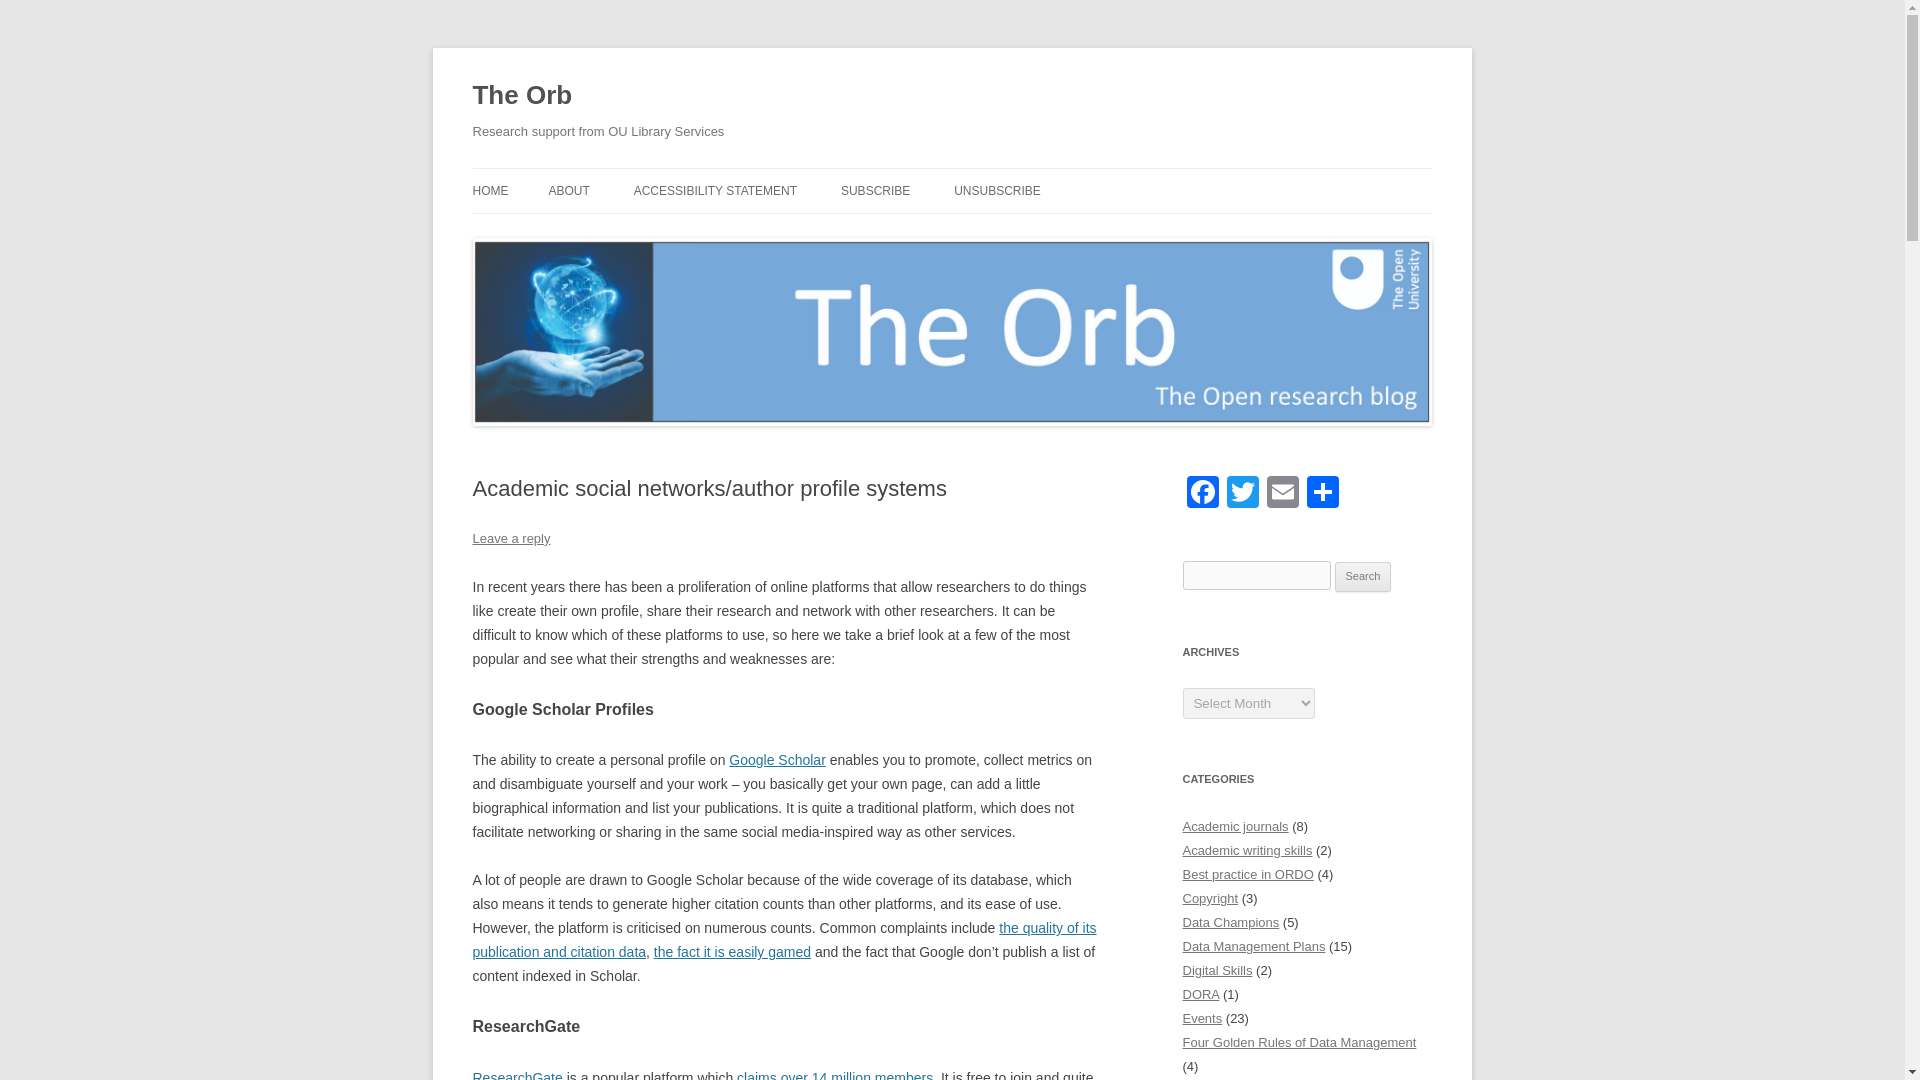 The width and height of the screenshot is (1920, 1080). I want to click on UNSUBSCRIBE, so click(997, 190).